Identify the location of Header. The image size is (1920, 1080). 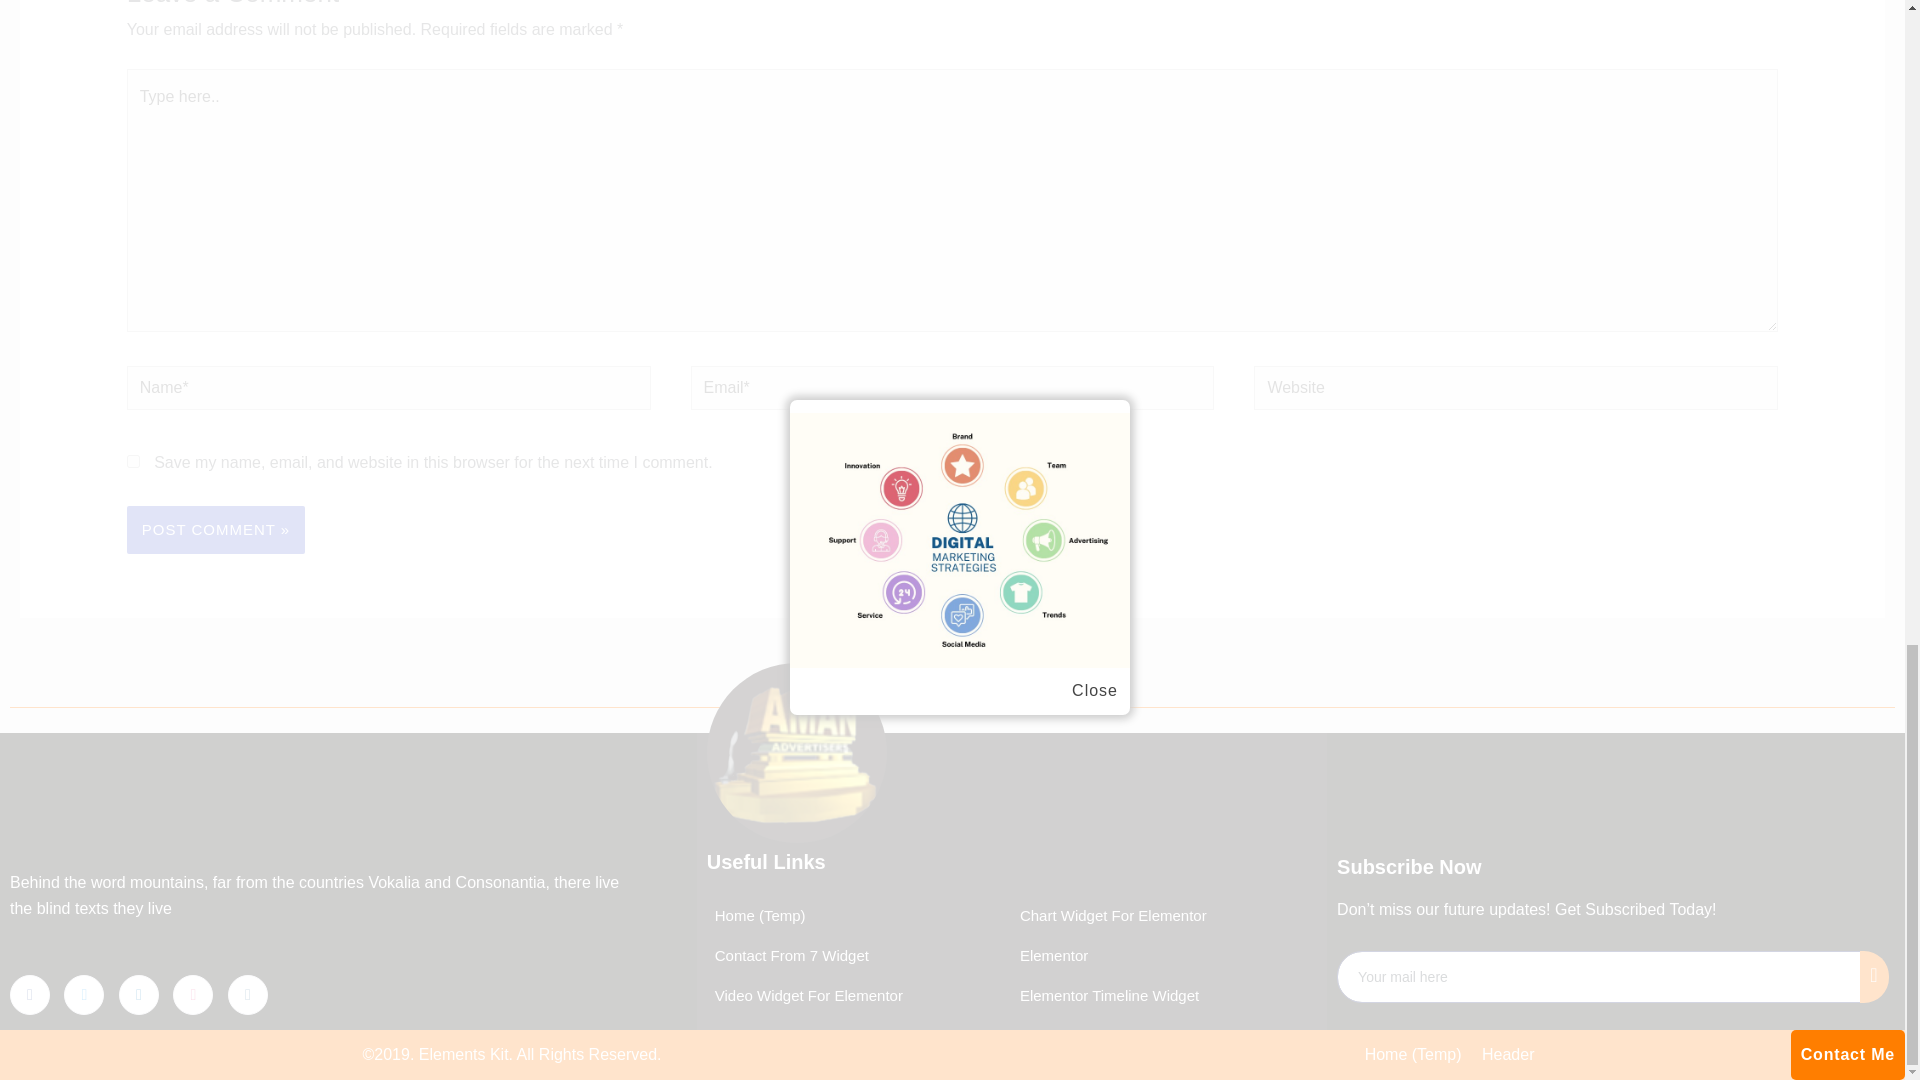
(1508, 1055).